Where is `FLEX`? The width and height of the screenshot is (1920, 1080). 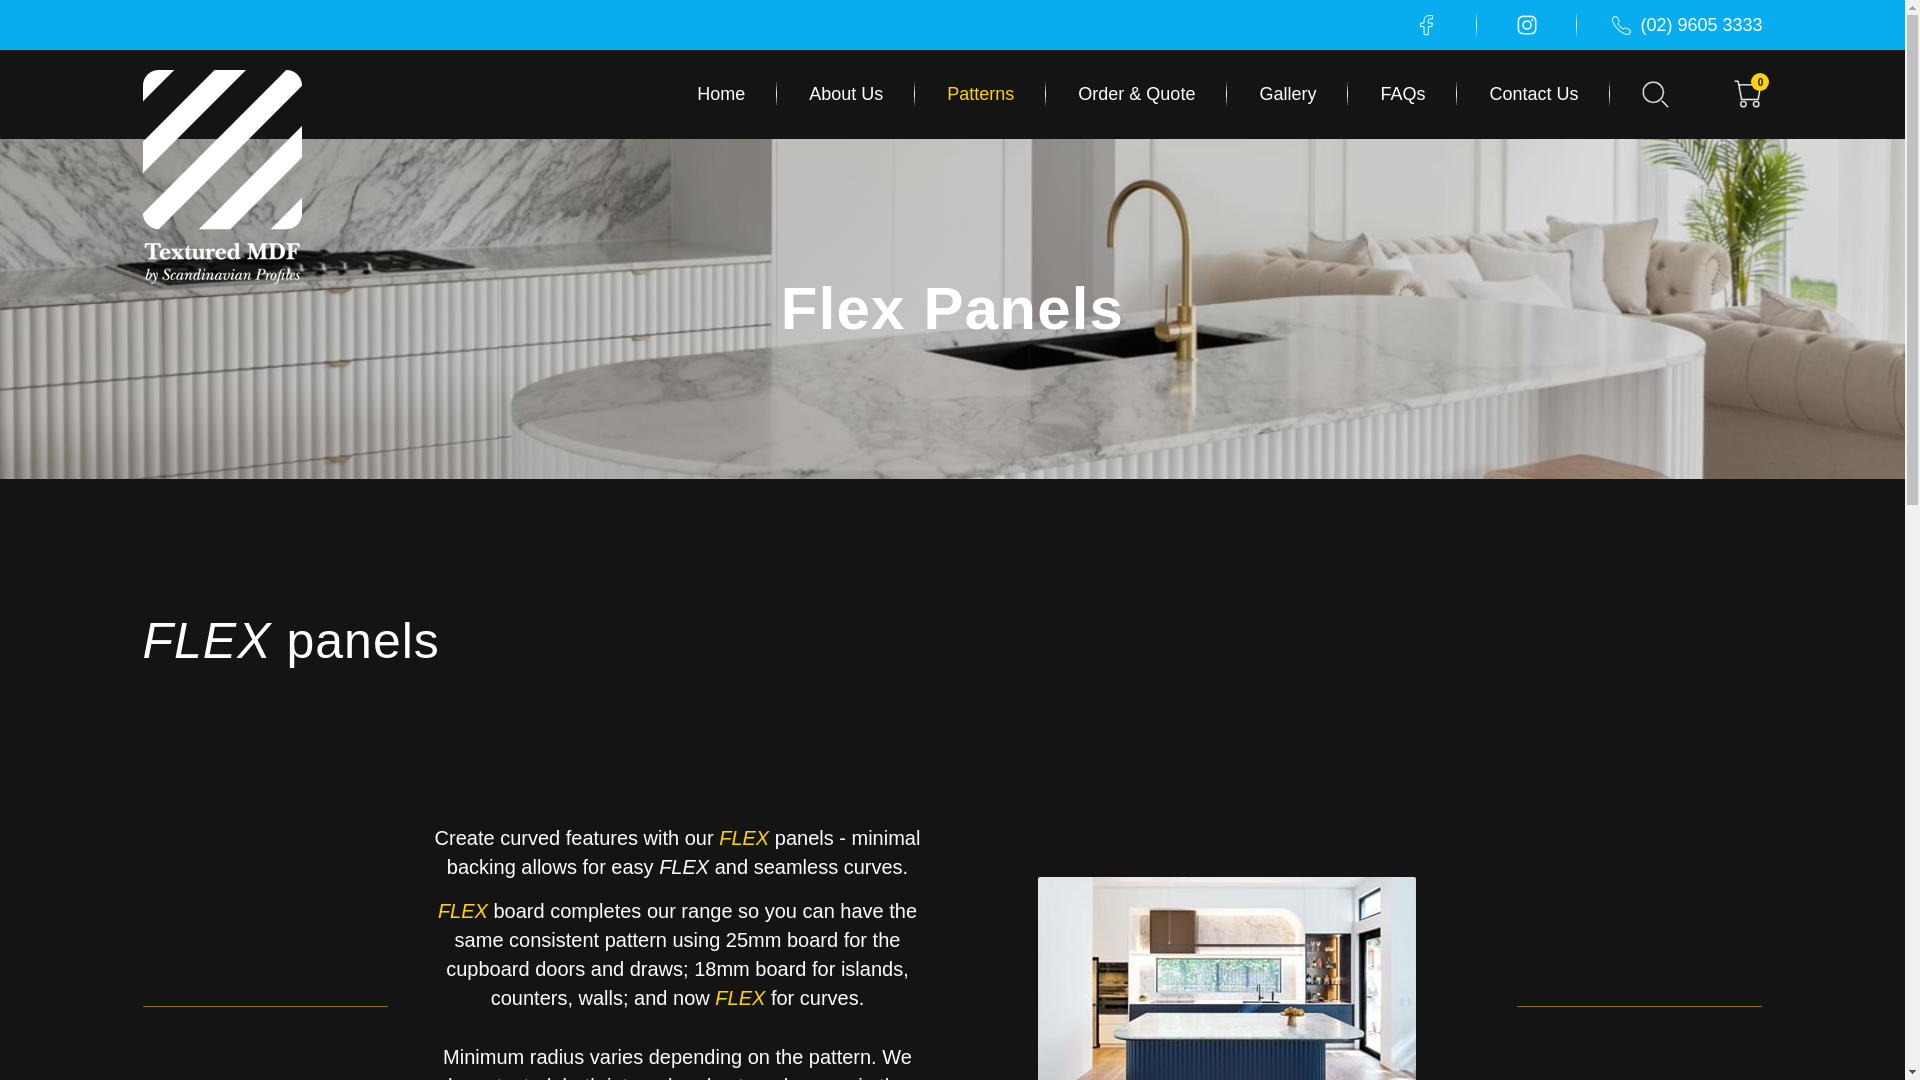
FLEX is located at coordinates (465, 910).